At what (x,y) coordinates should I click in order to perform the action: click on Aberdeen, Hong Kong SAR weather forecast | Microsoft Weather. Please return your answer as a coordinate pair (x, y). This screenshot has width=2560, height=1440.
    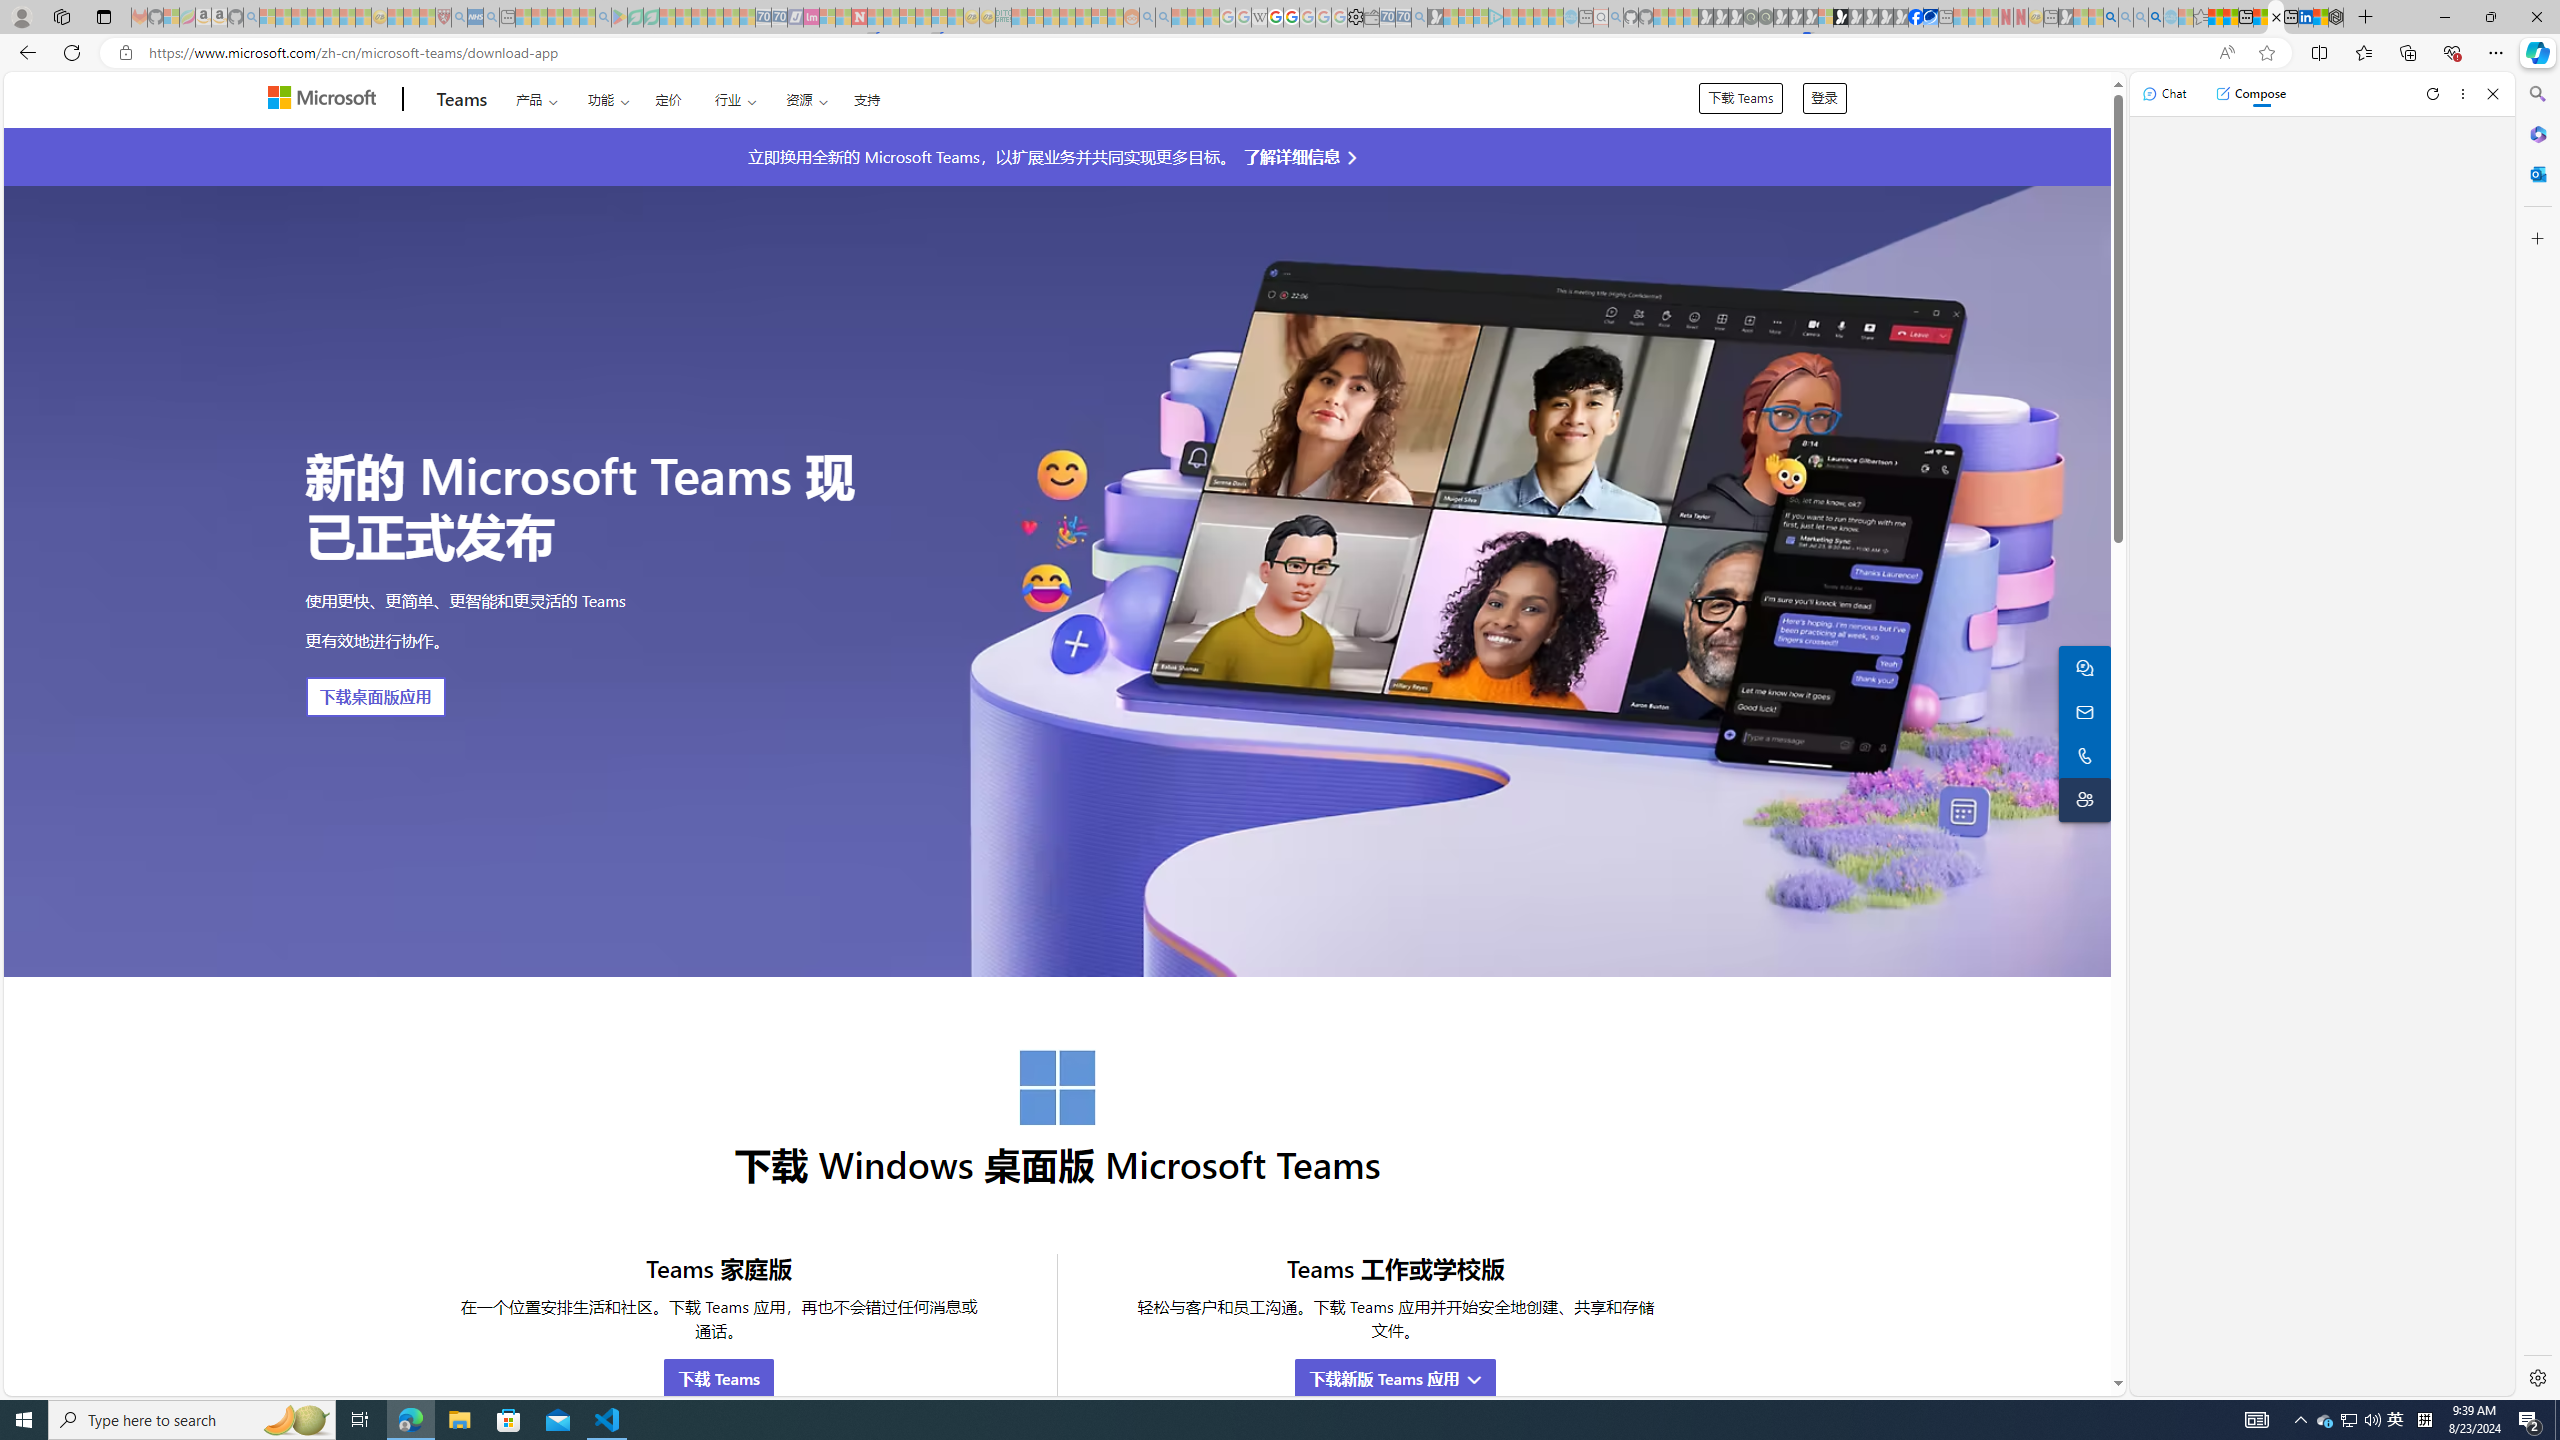
    Looking at the image, I should click on (2230, 17).